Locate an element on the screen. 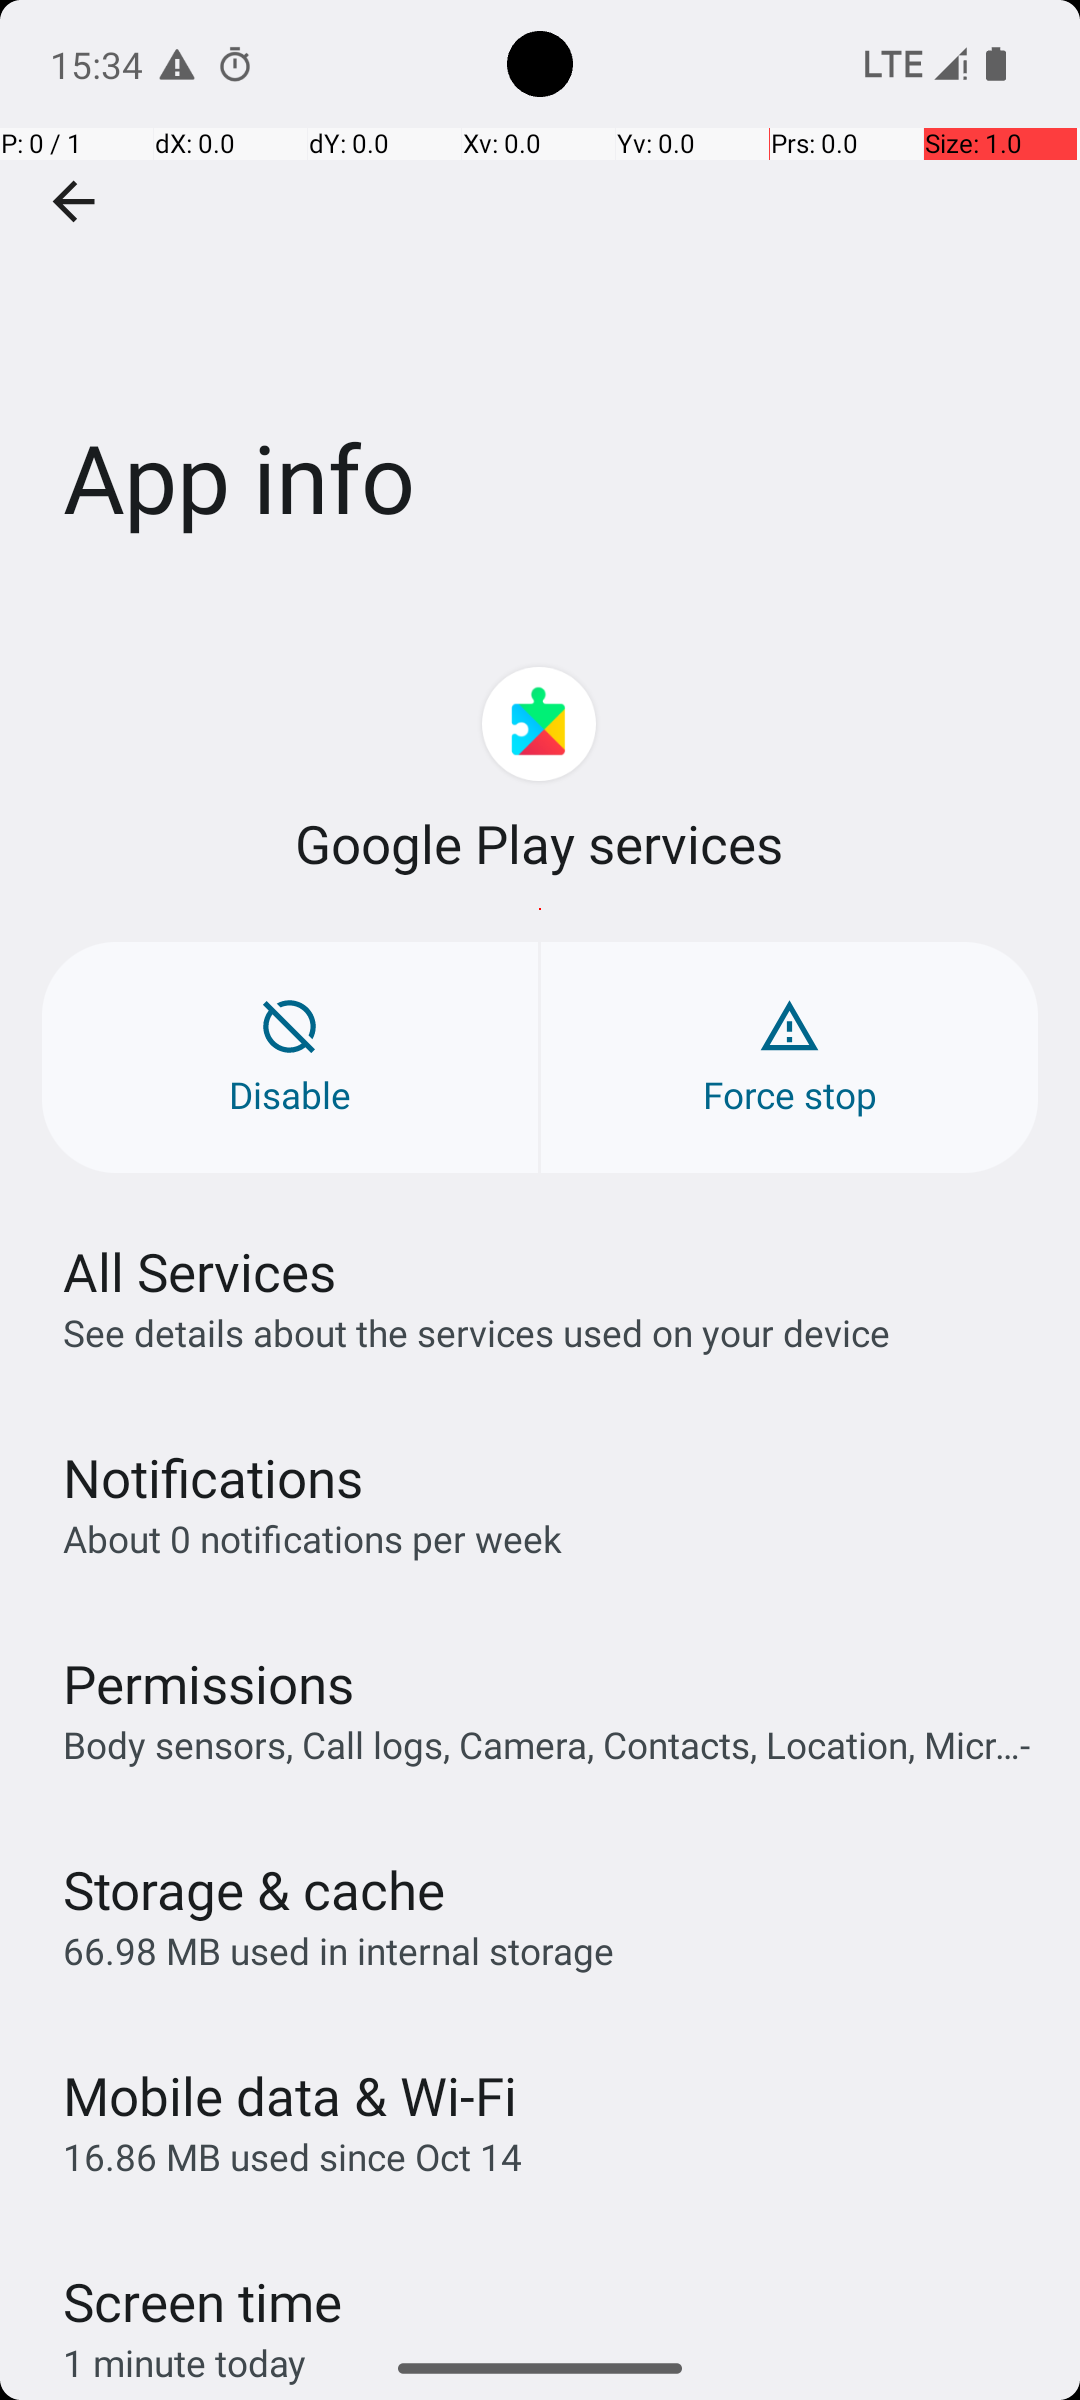 The image size is (1080, 2400). See details about the services used on your device is located at coordinates (476, 1332).